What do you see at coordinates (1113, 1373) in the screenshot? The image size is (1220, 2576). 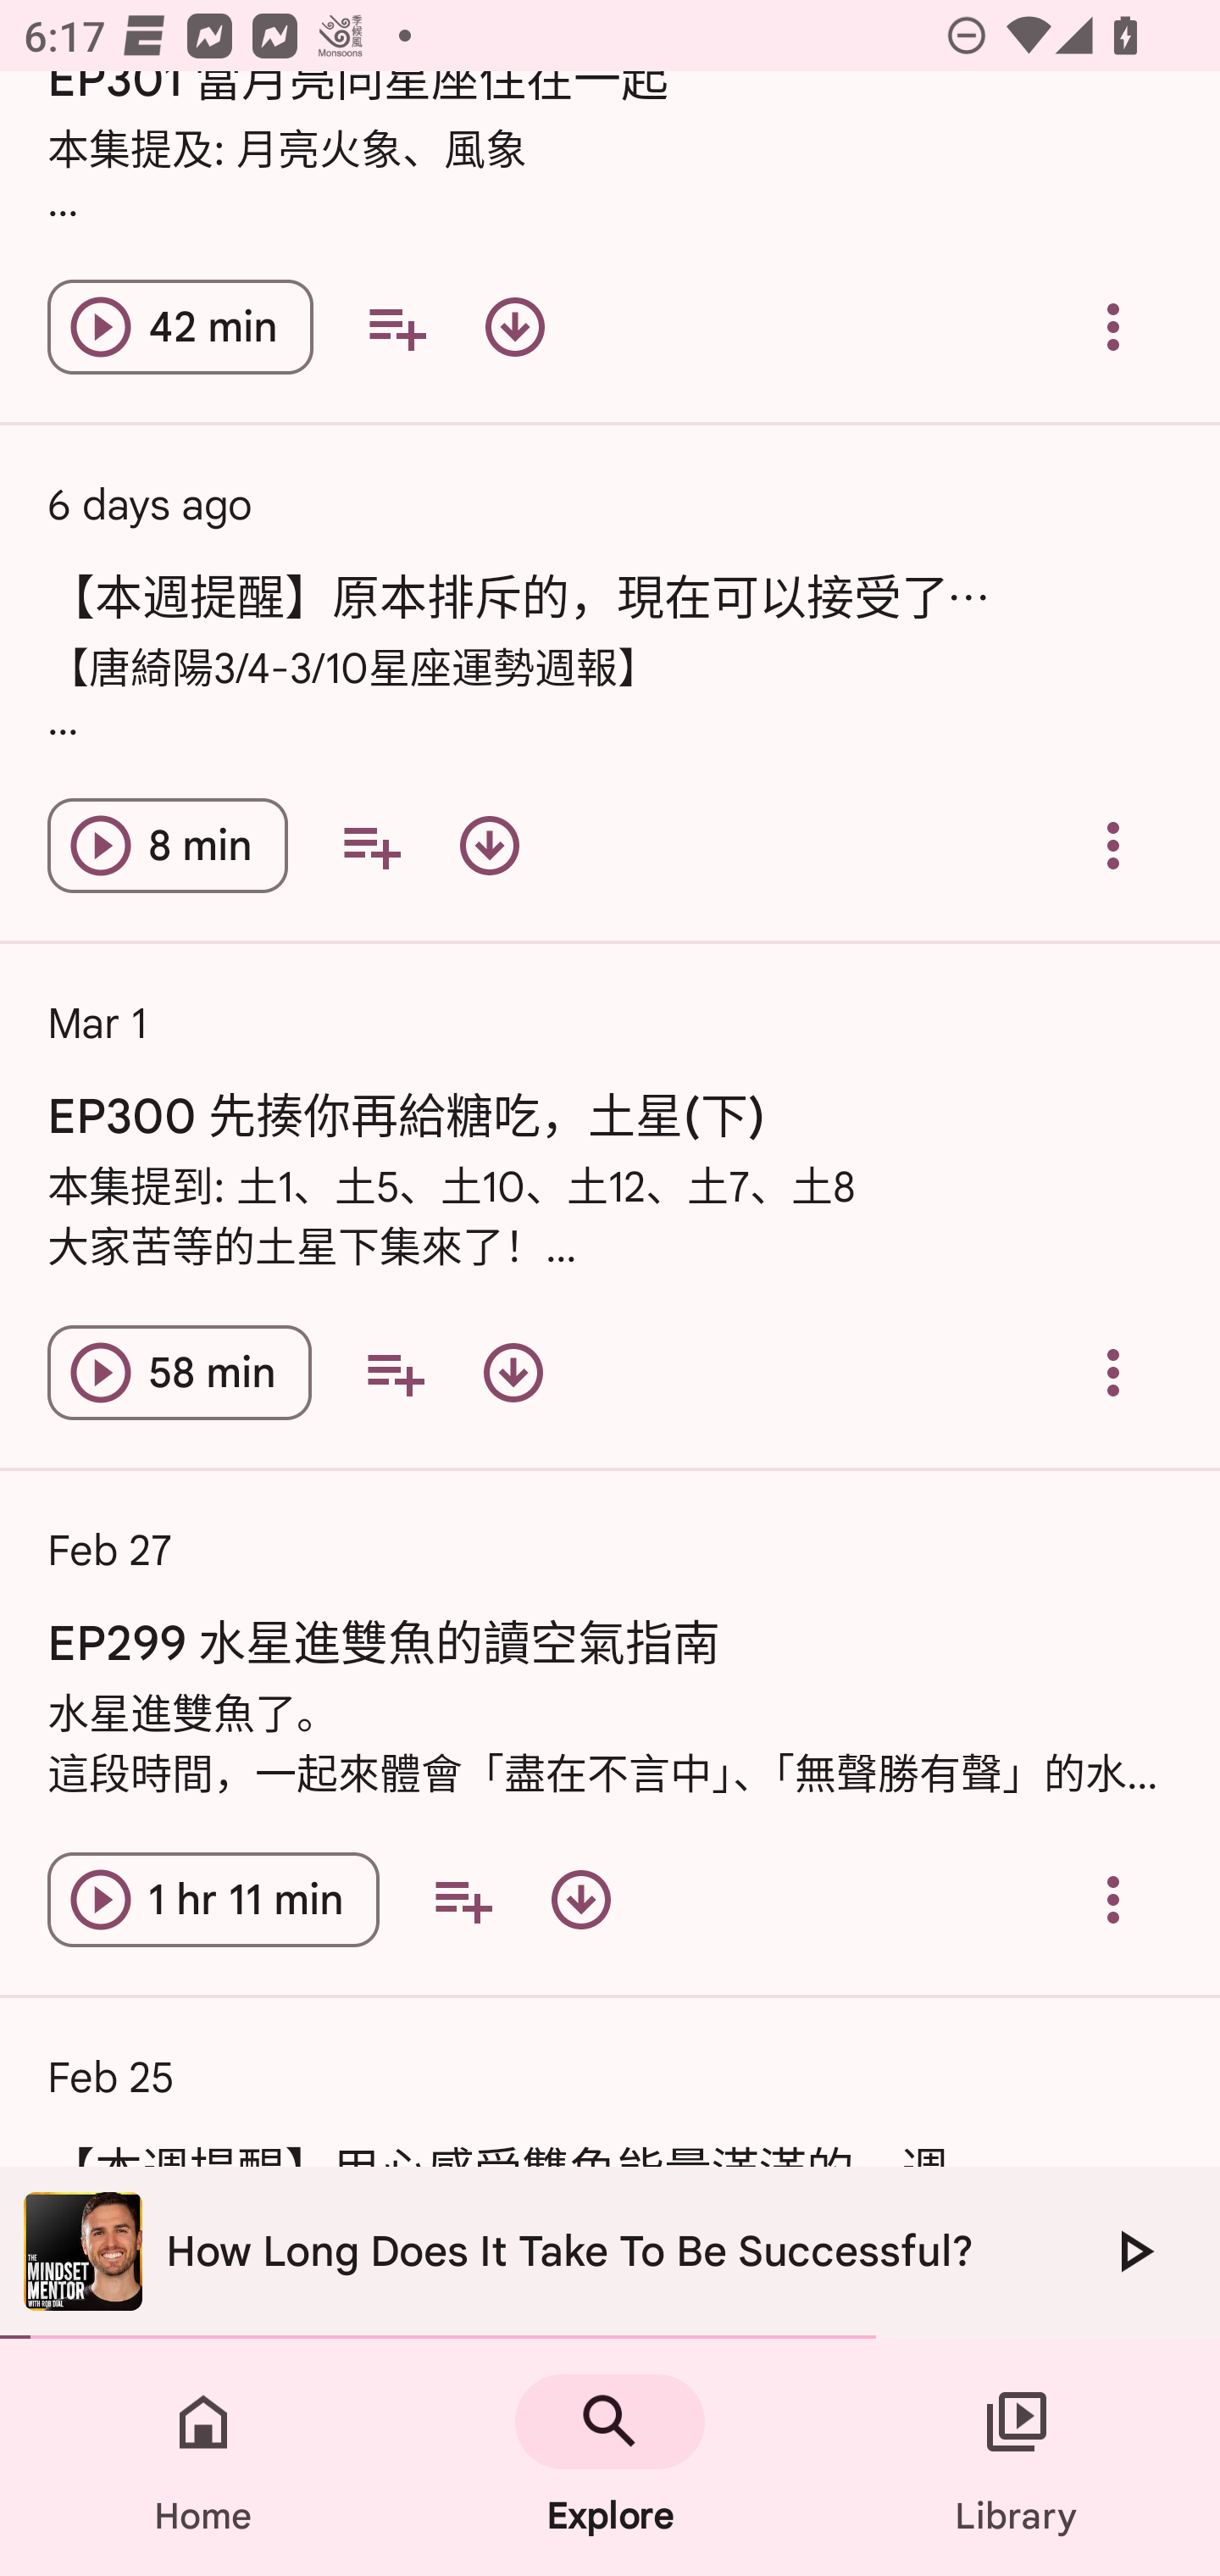 I see `Overflow menu` at bounding box center [1113, 1373].